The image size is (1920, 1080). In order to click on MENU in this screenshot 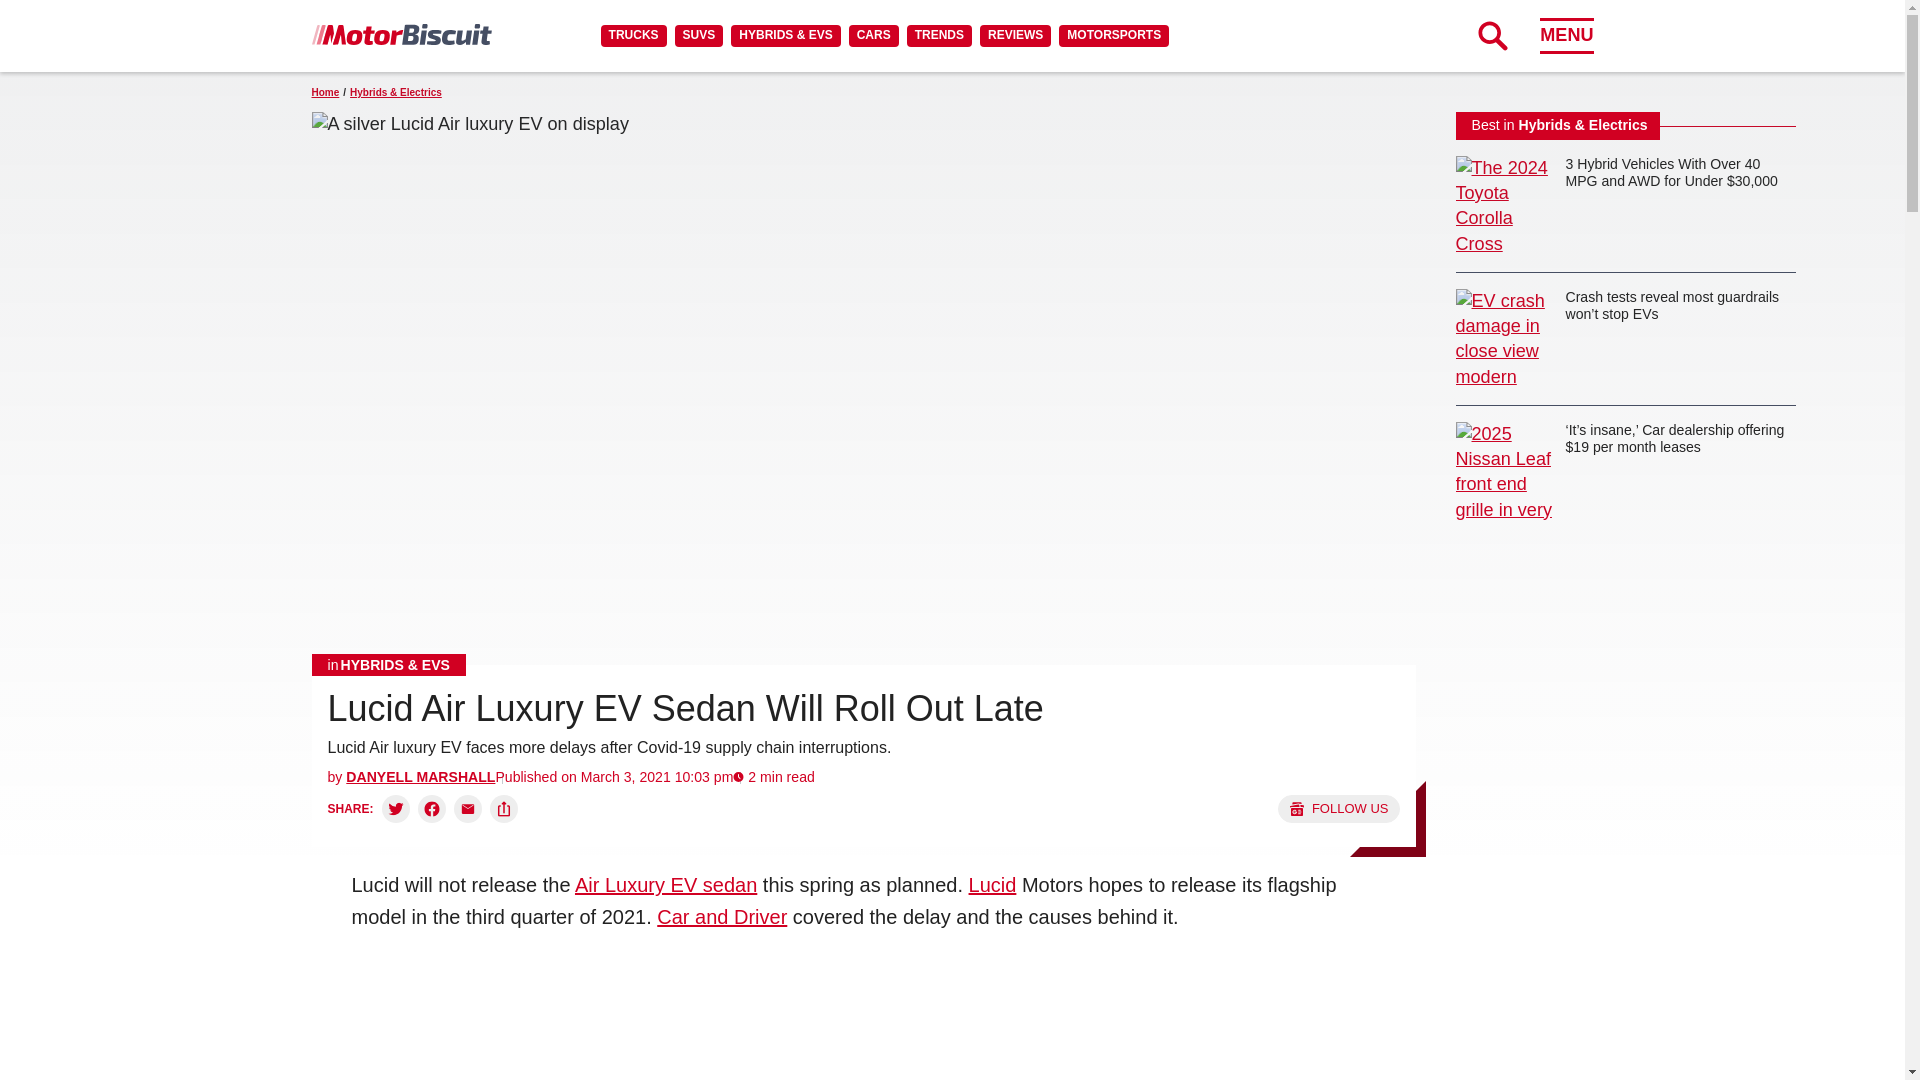, I will do `click(1566, 35)`.